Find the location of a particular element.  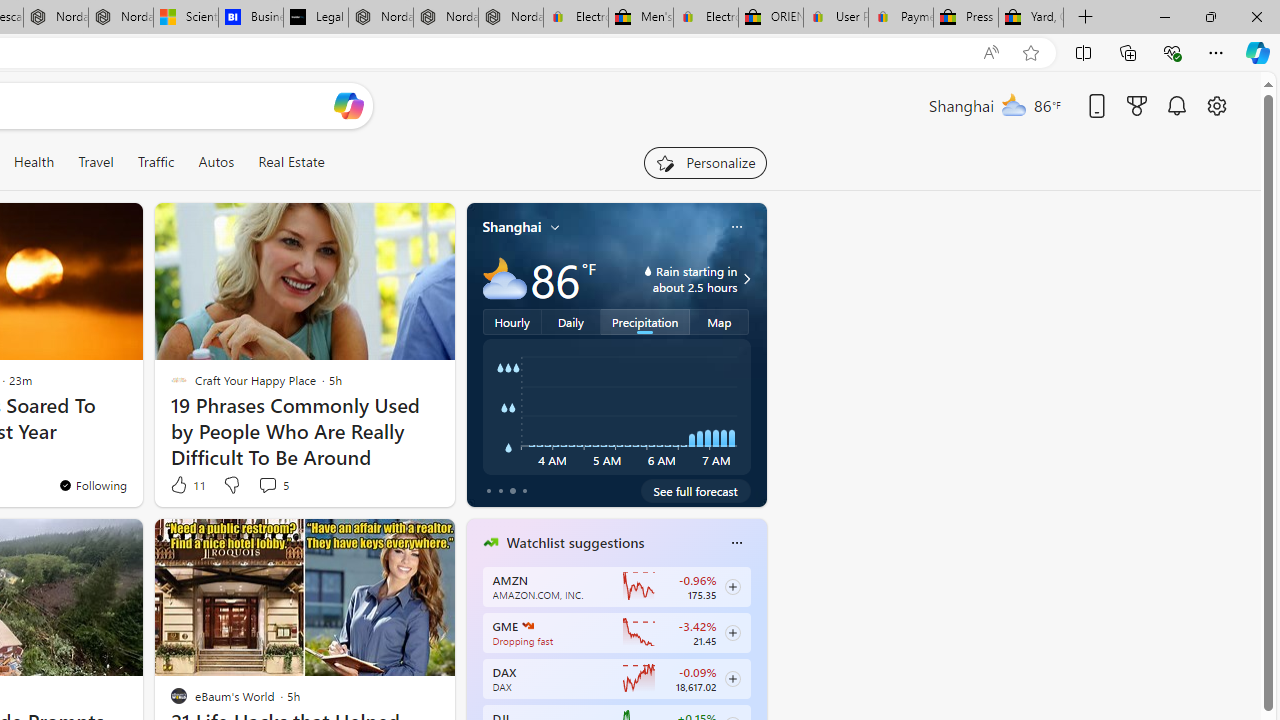

previous is located at coordinates (476, 670).